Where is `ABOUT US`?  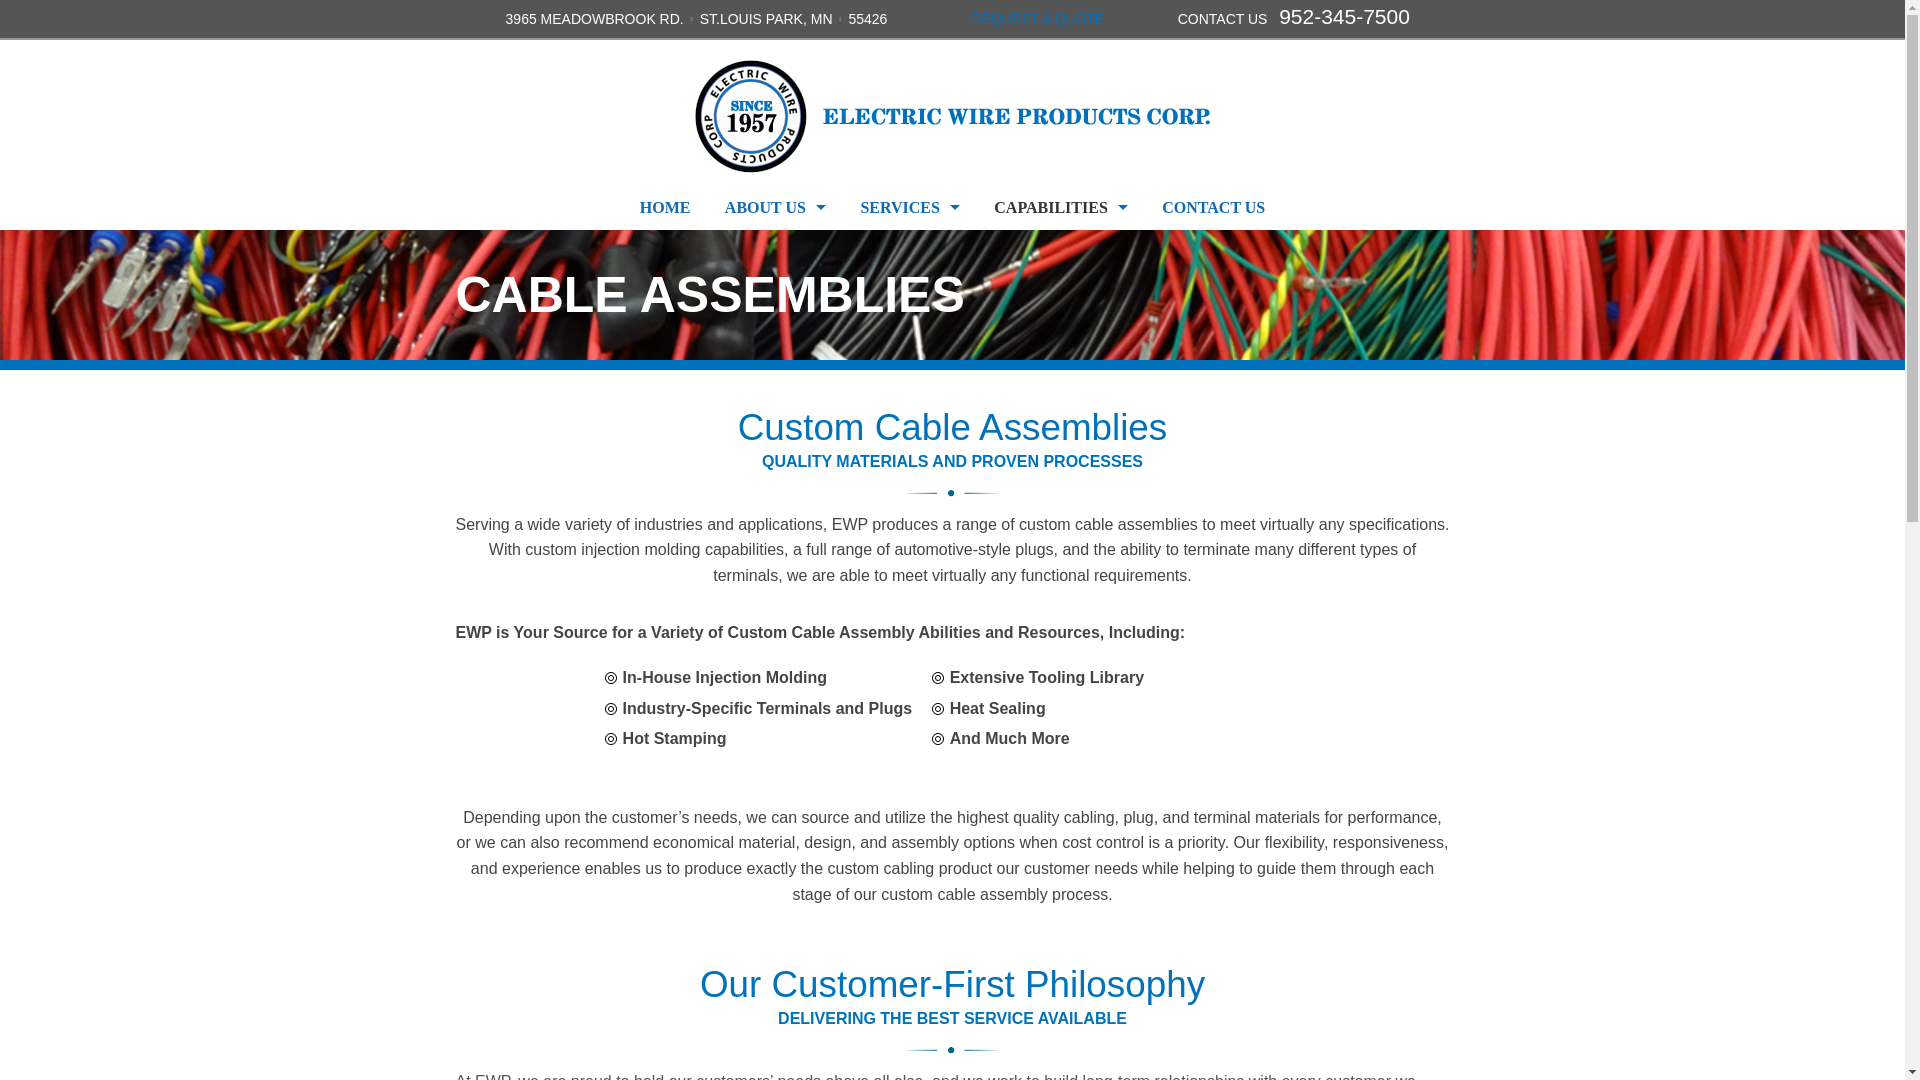
ABOUT US is located at coordinates (775, 207).